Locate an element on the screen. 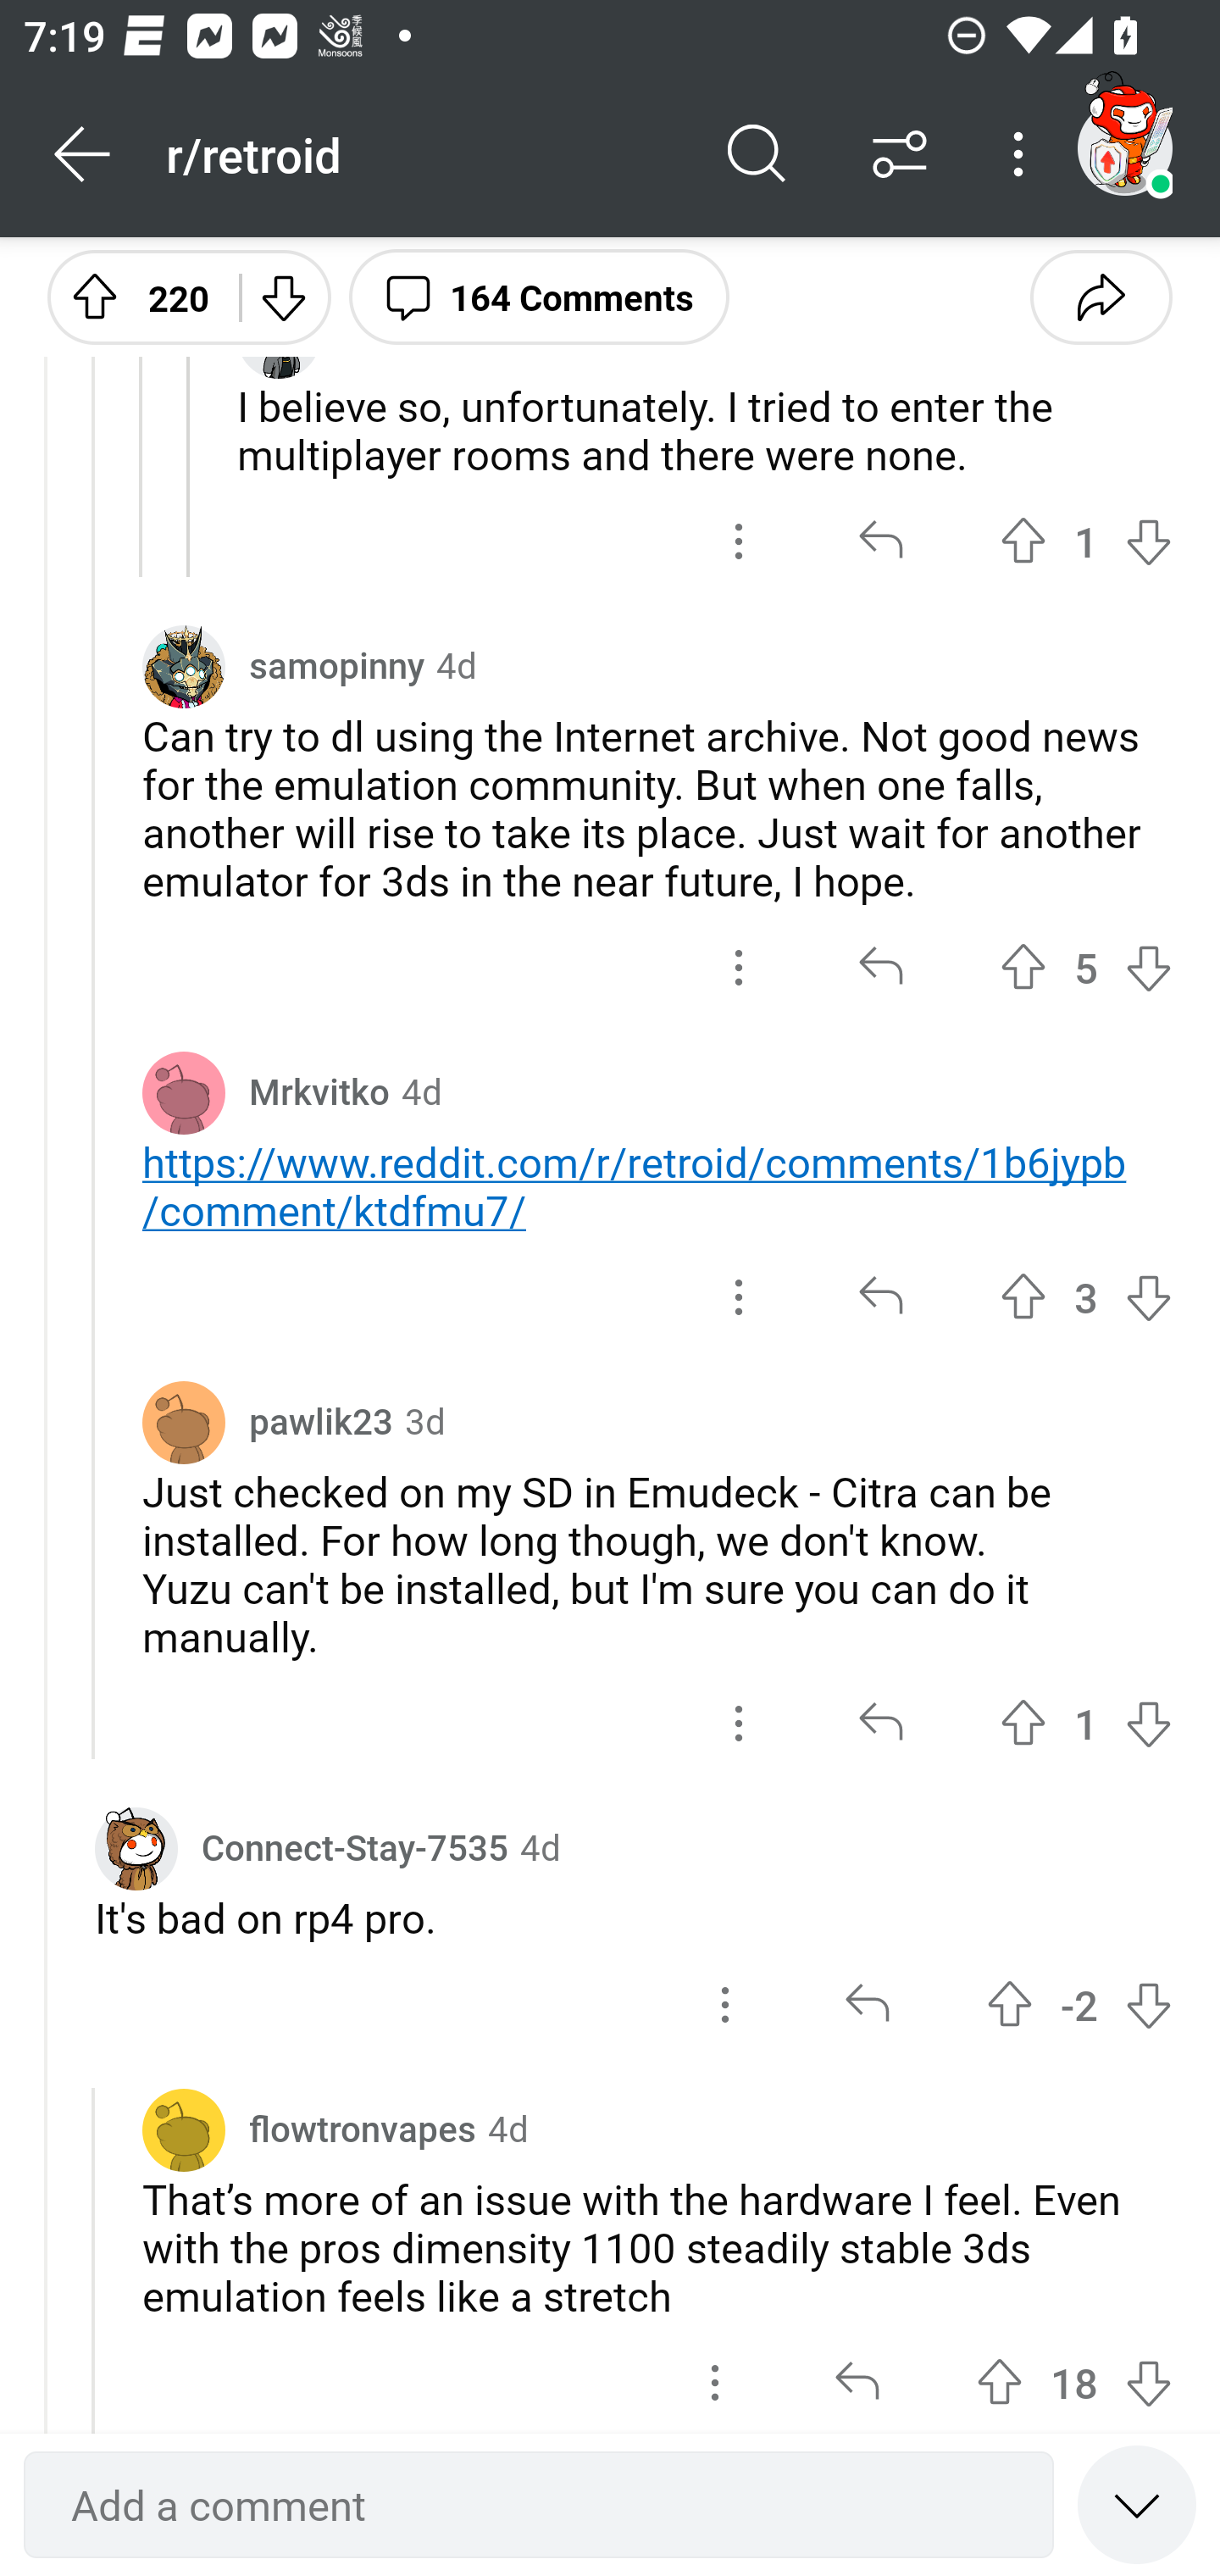  options is located at coordinates (739, 1298).